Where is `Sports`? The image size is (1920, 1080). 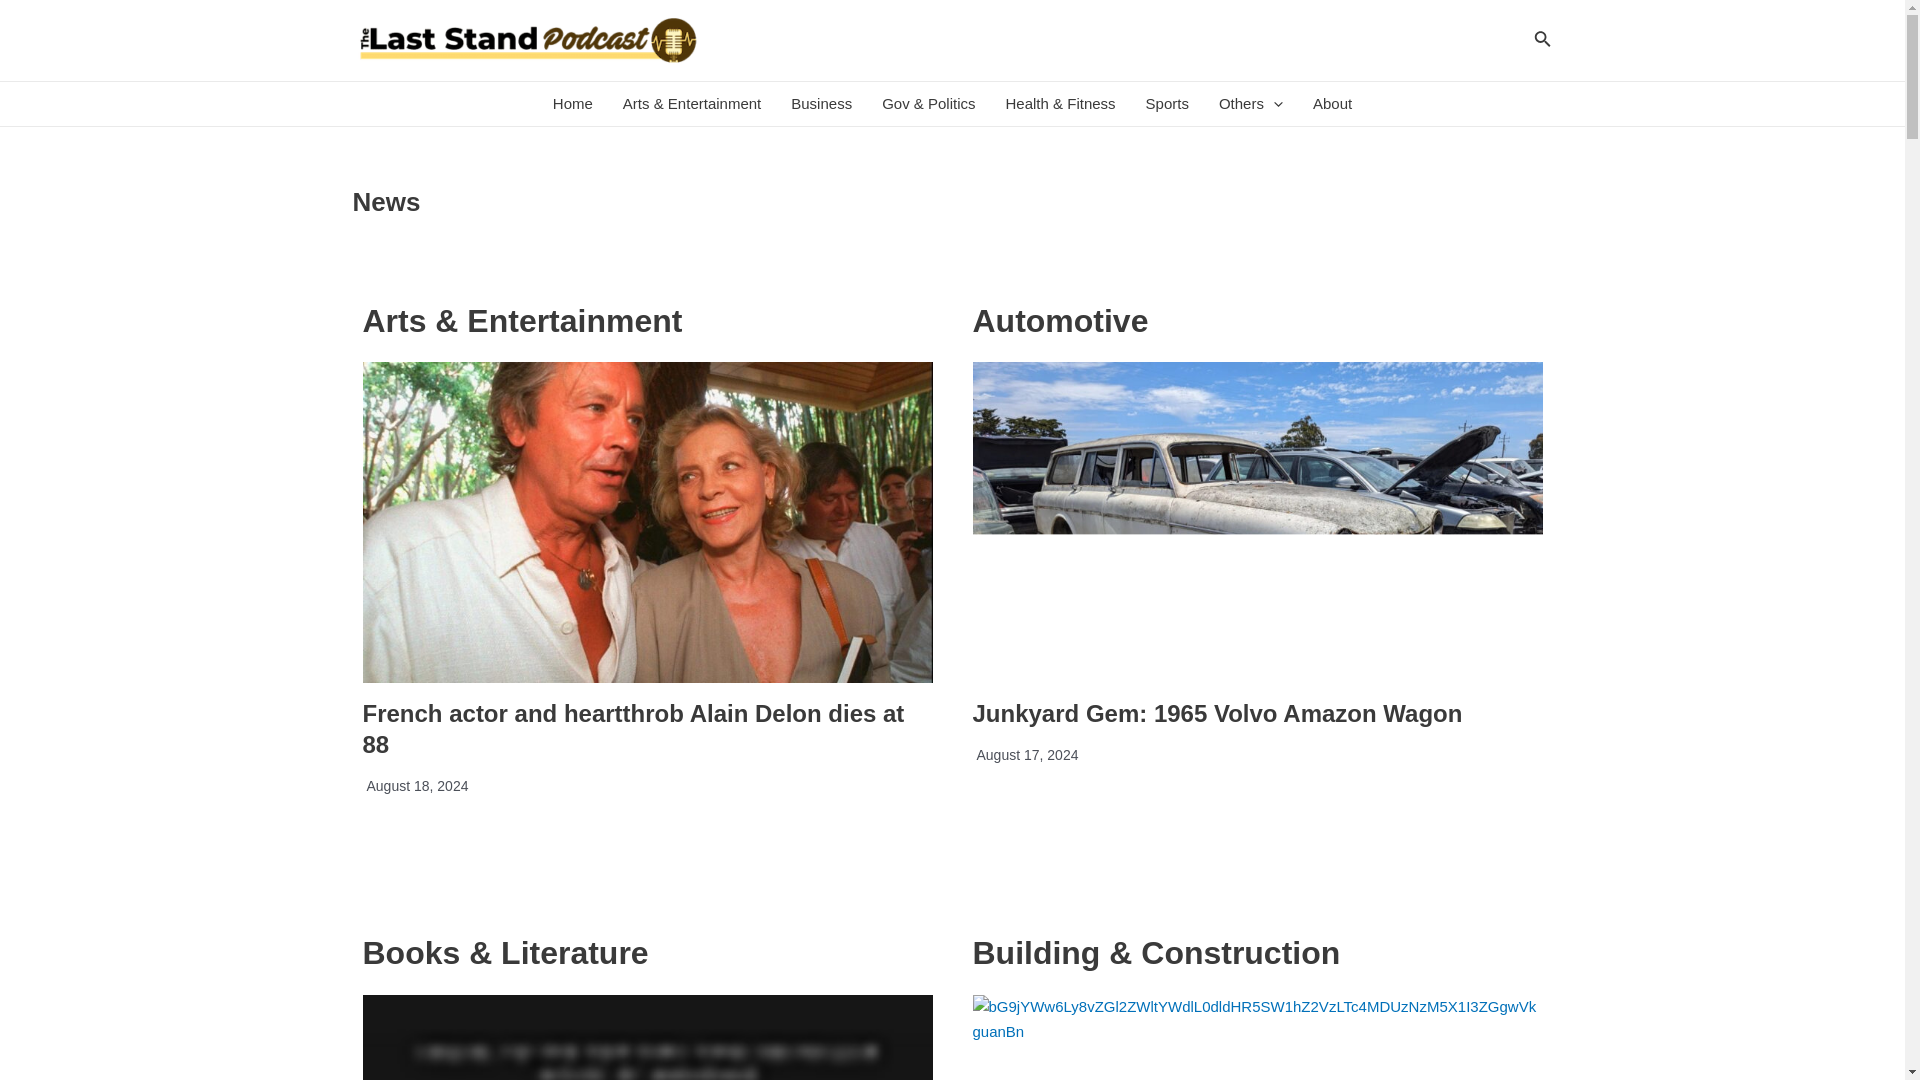 Sports is located at coordinates (1166, 104).